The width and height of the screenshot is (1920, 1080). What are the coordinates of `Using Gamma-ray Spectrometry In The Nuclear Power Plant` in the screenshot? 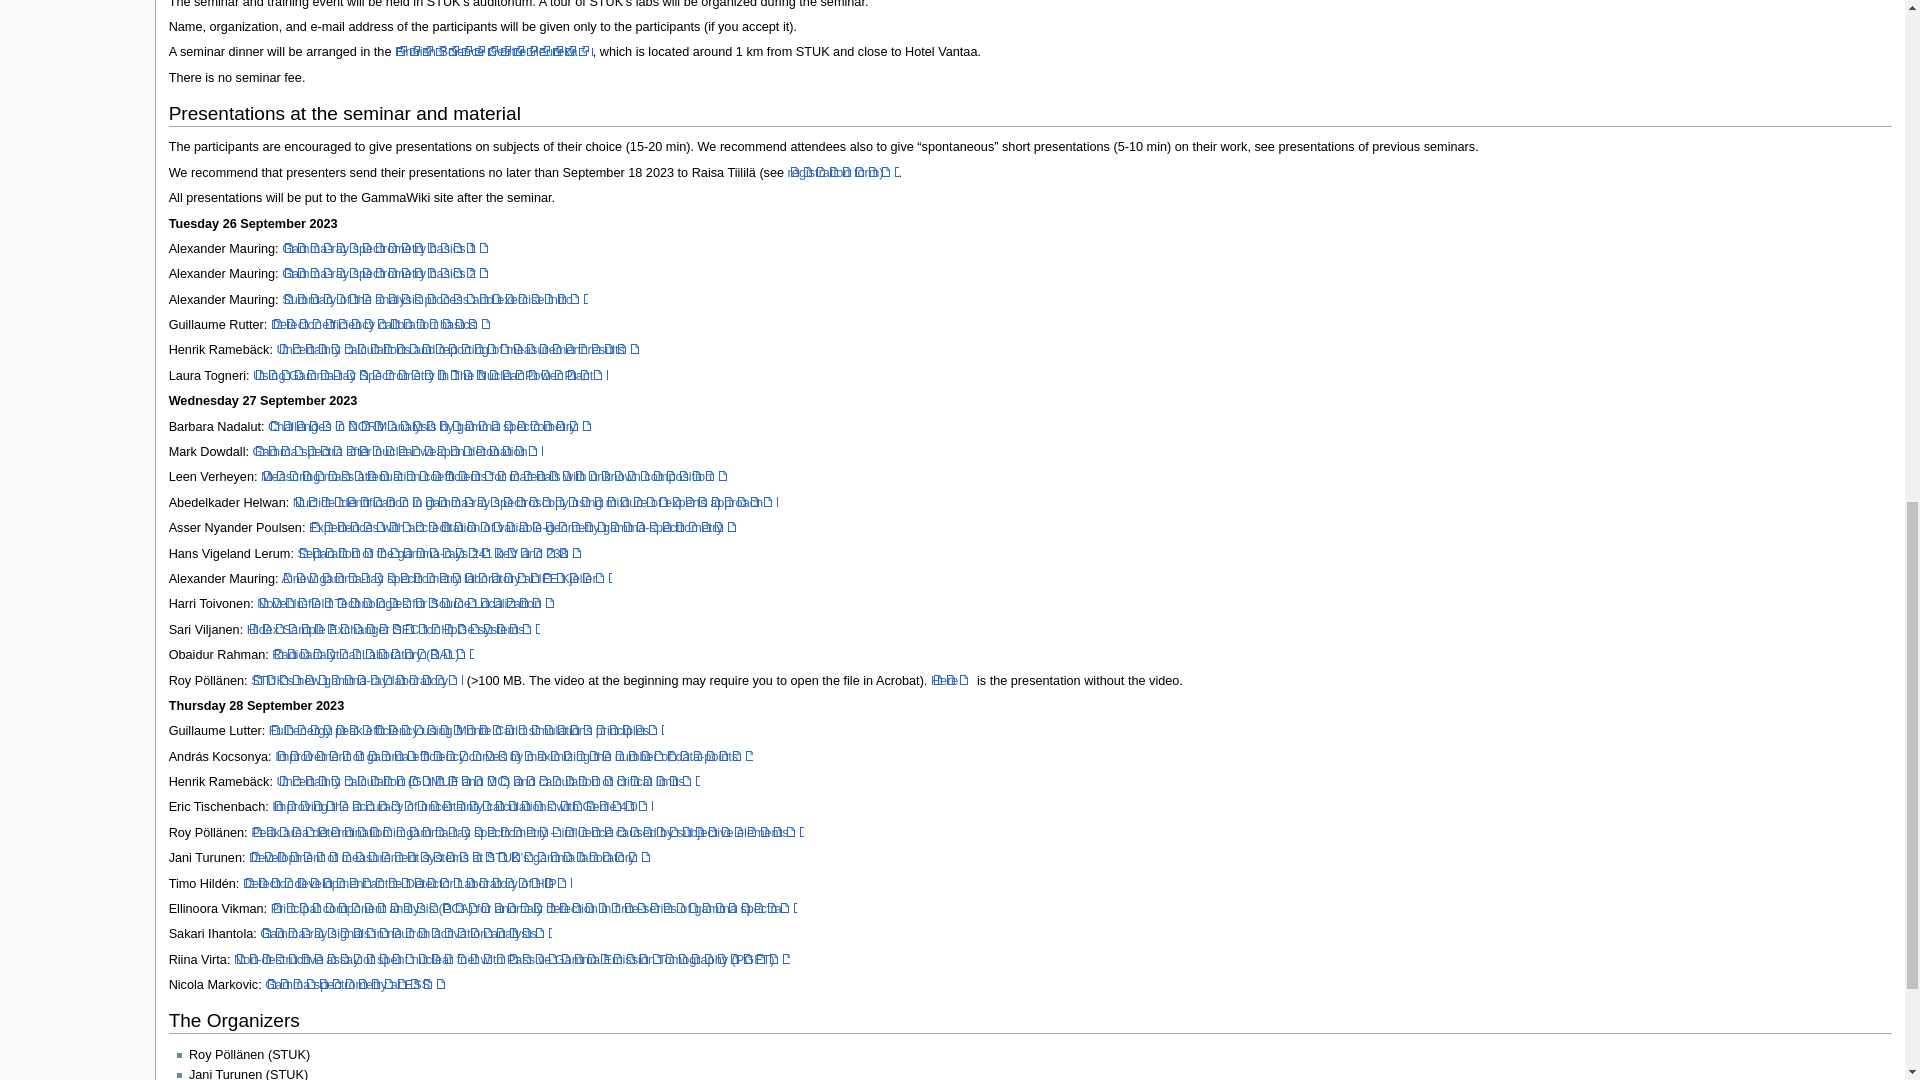 It's located at (430, 376).